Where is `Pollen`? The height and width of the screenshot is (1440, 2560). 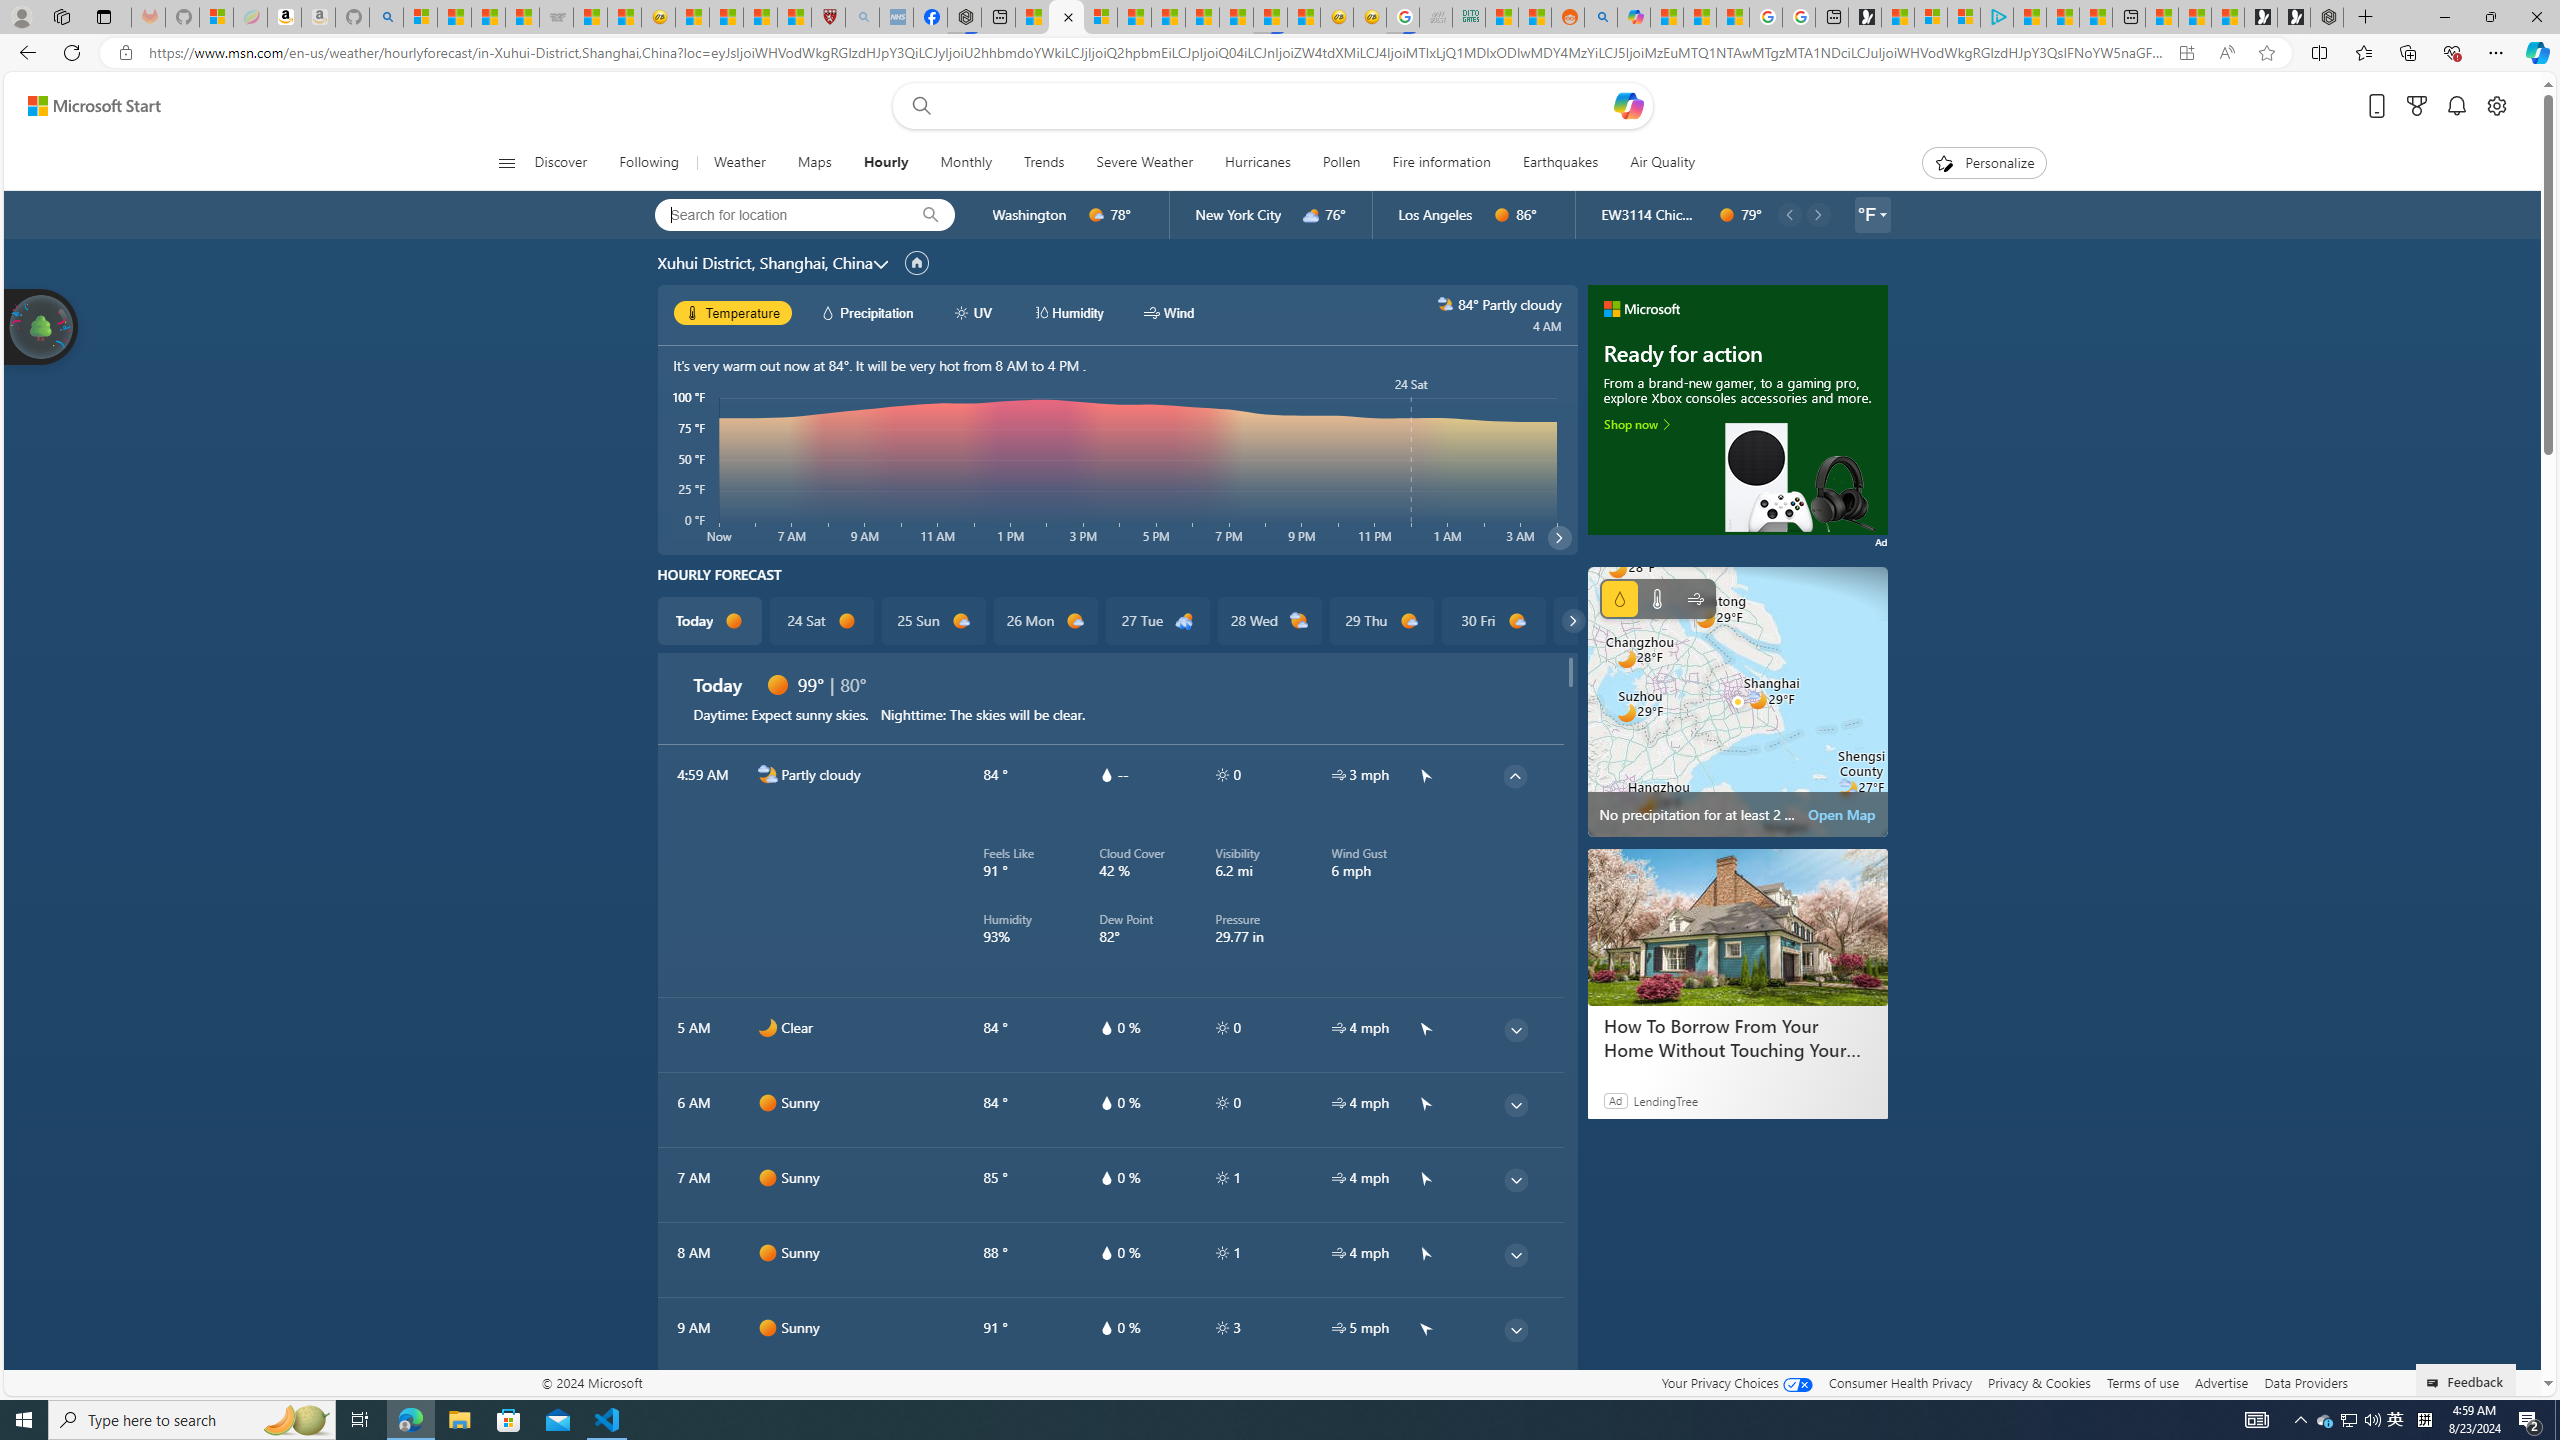 Pollen is located at coordinates (1341, 163).